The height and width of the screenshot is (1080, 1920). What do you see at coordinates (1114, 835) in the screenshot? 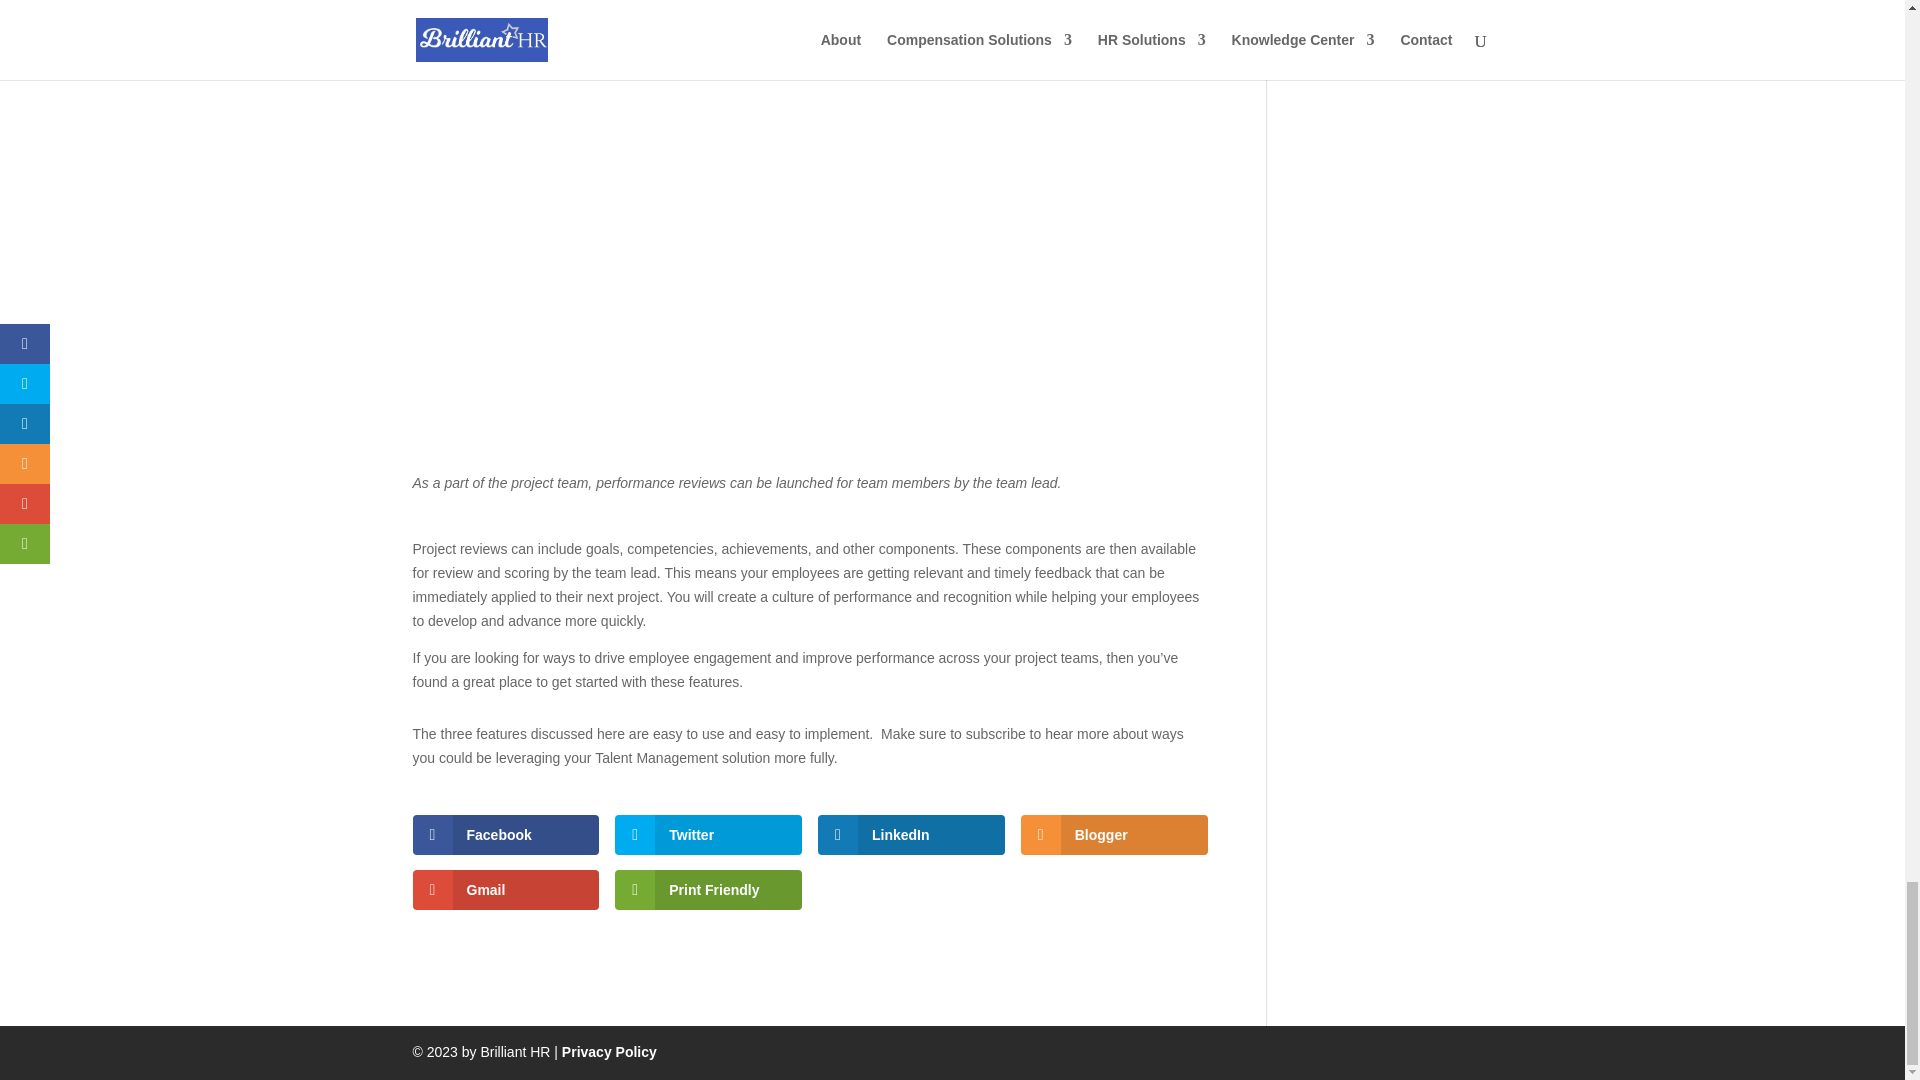
I see `Blogger` at bounding box center [1114, 835].